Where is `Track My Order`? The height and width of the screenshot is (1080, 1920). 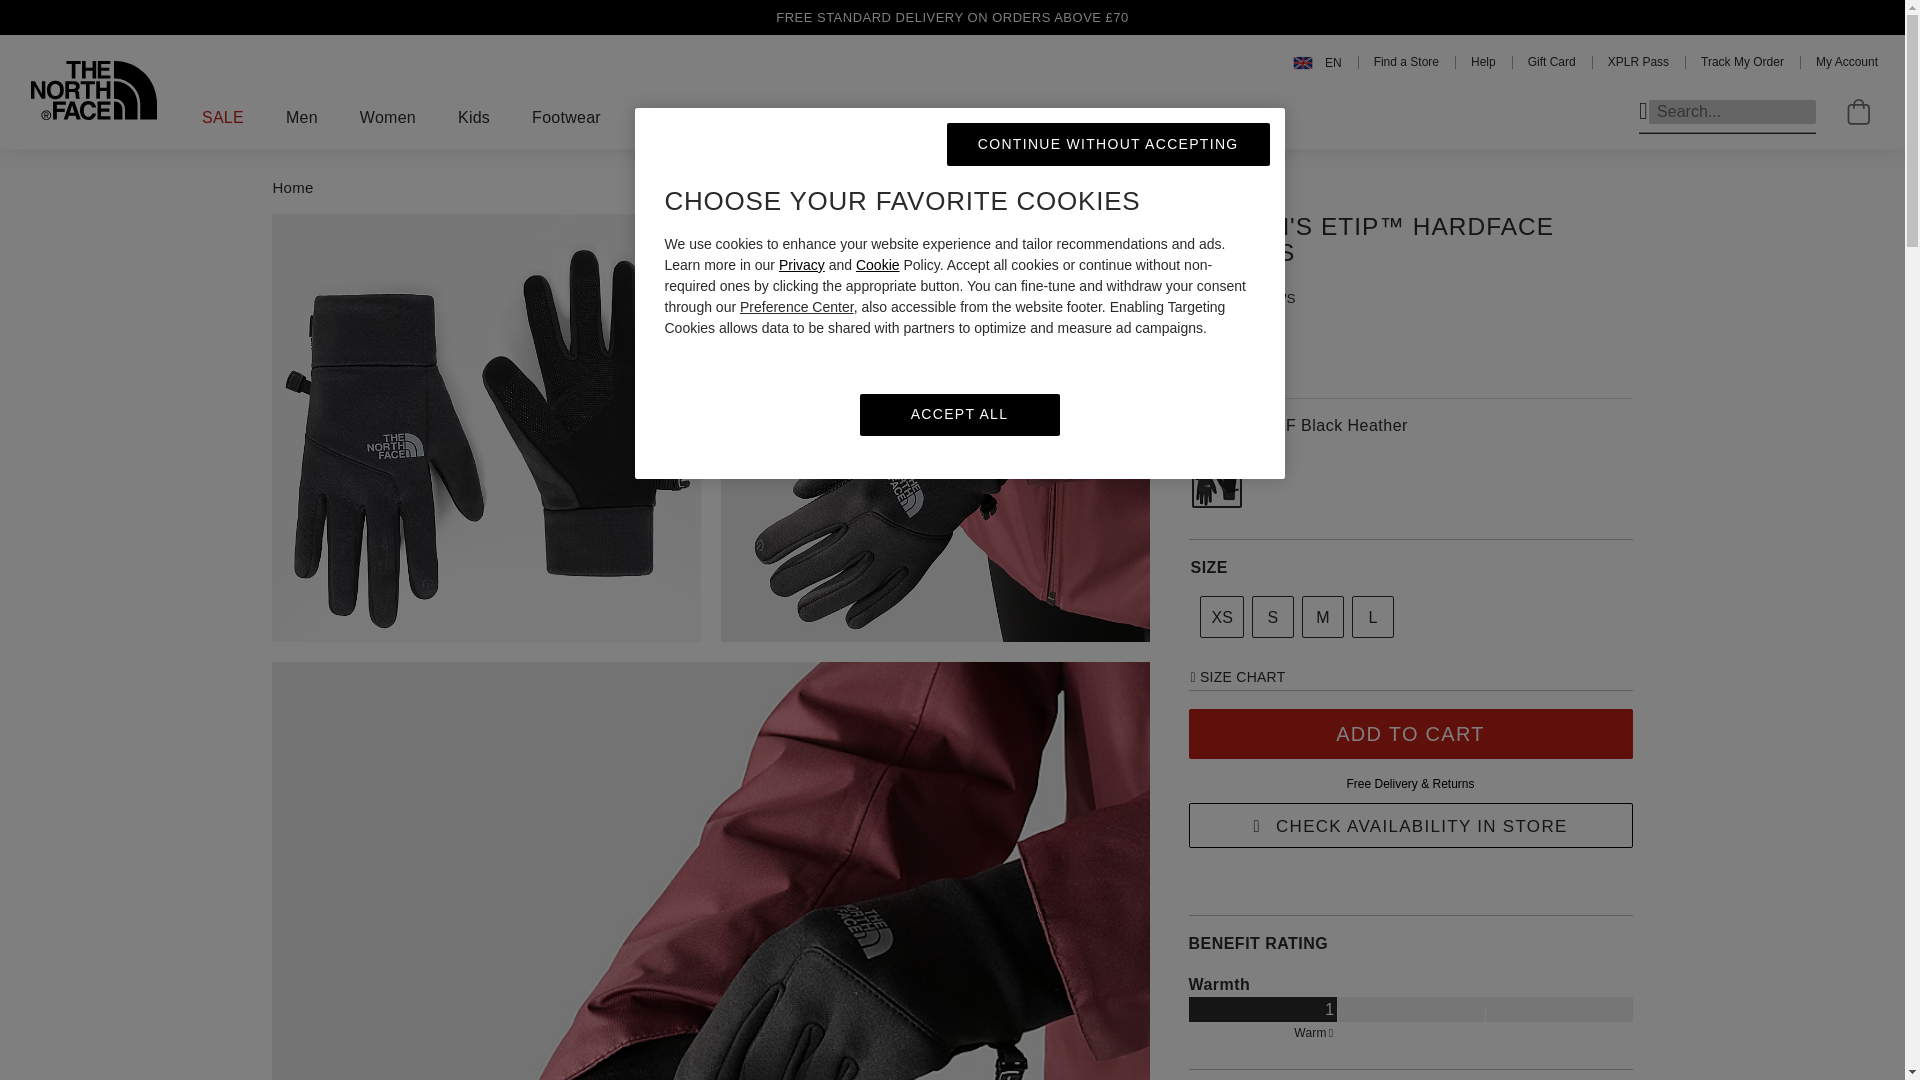
Track My Order is located at coordinates (1742, 62).